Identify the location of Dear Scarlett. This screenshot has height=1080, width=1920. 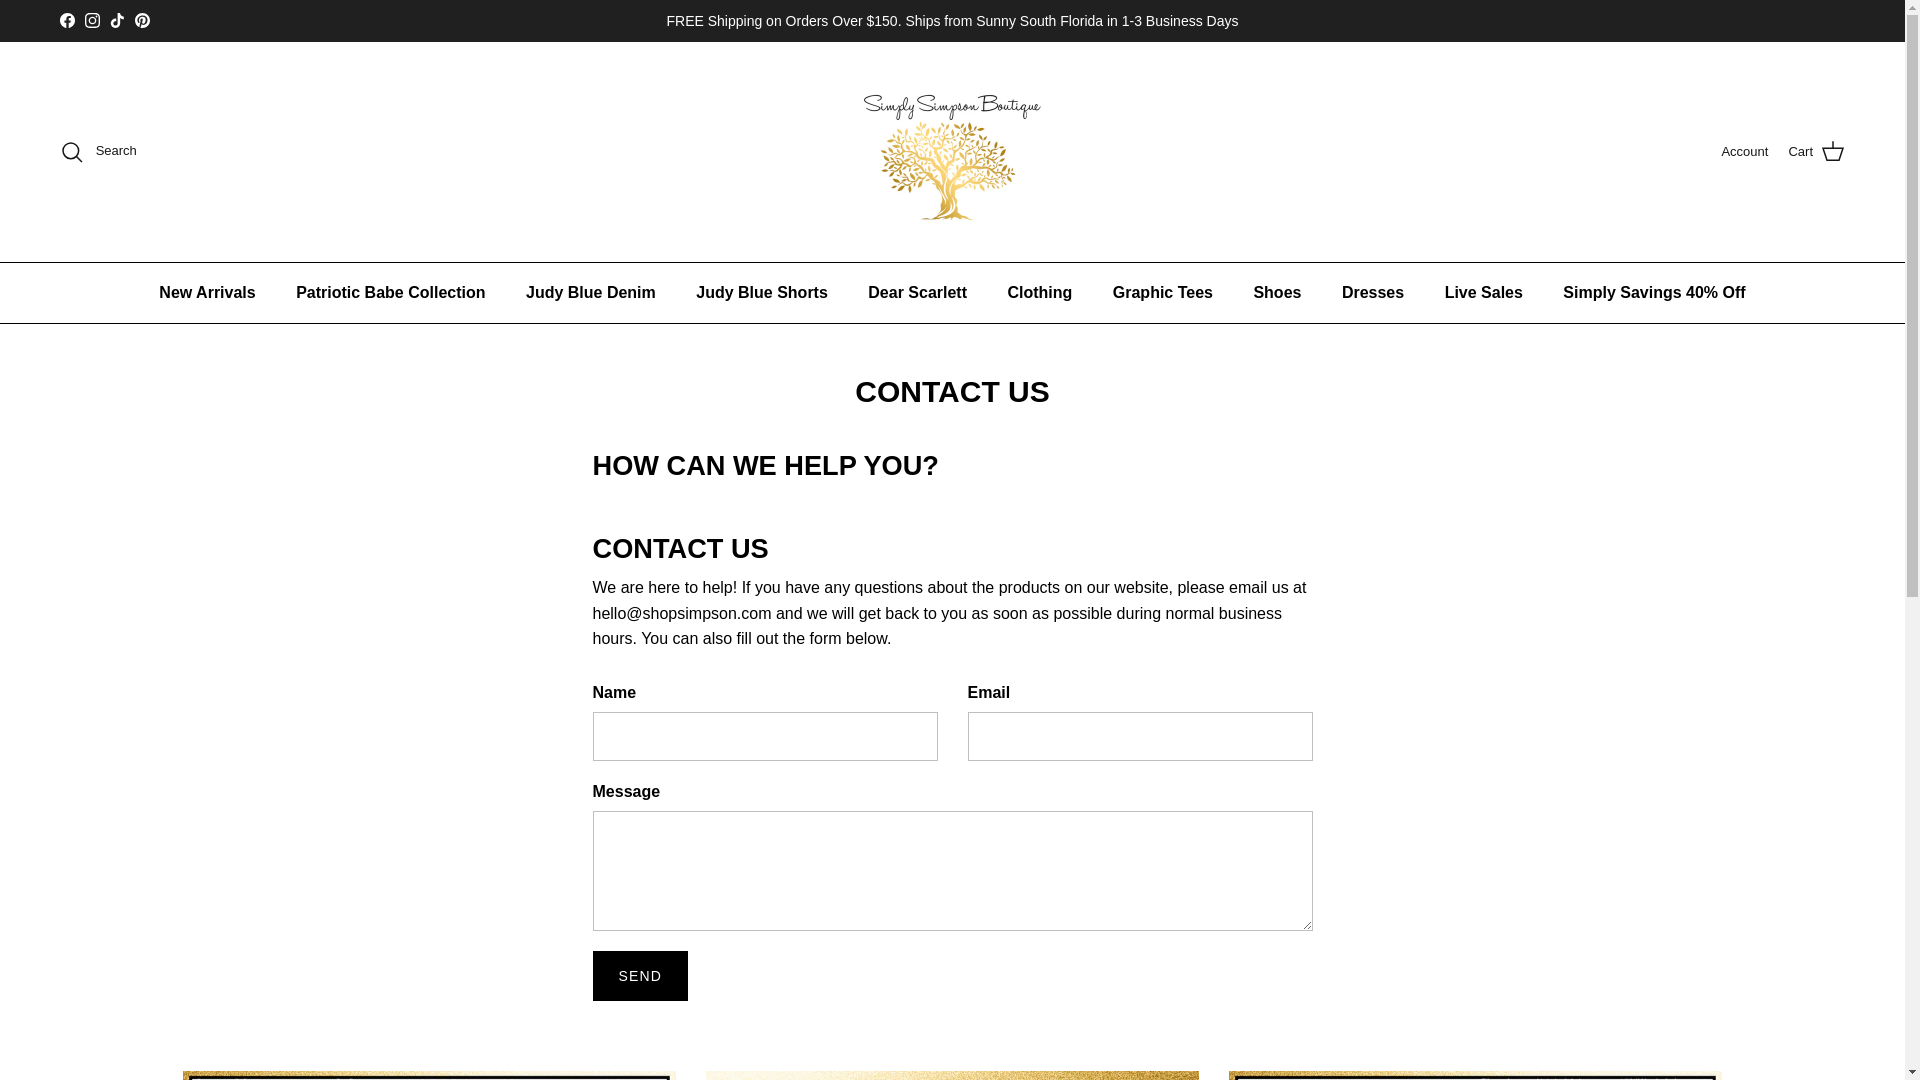
(917, 292).